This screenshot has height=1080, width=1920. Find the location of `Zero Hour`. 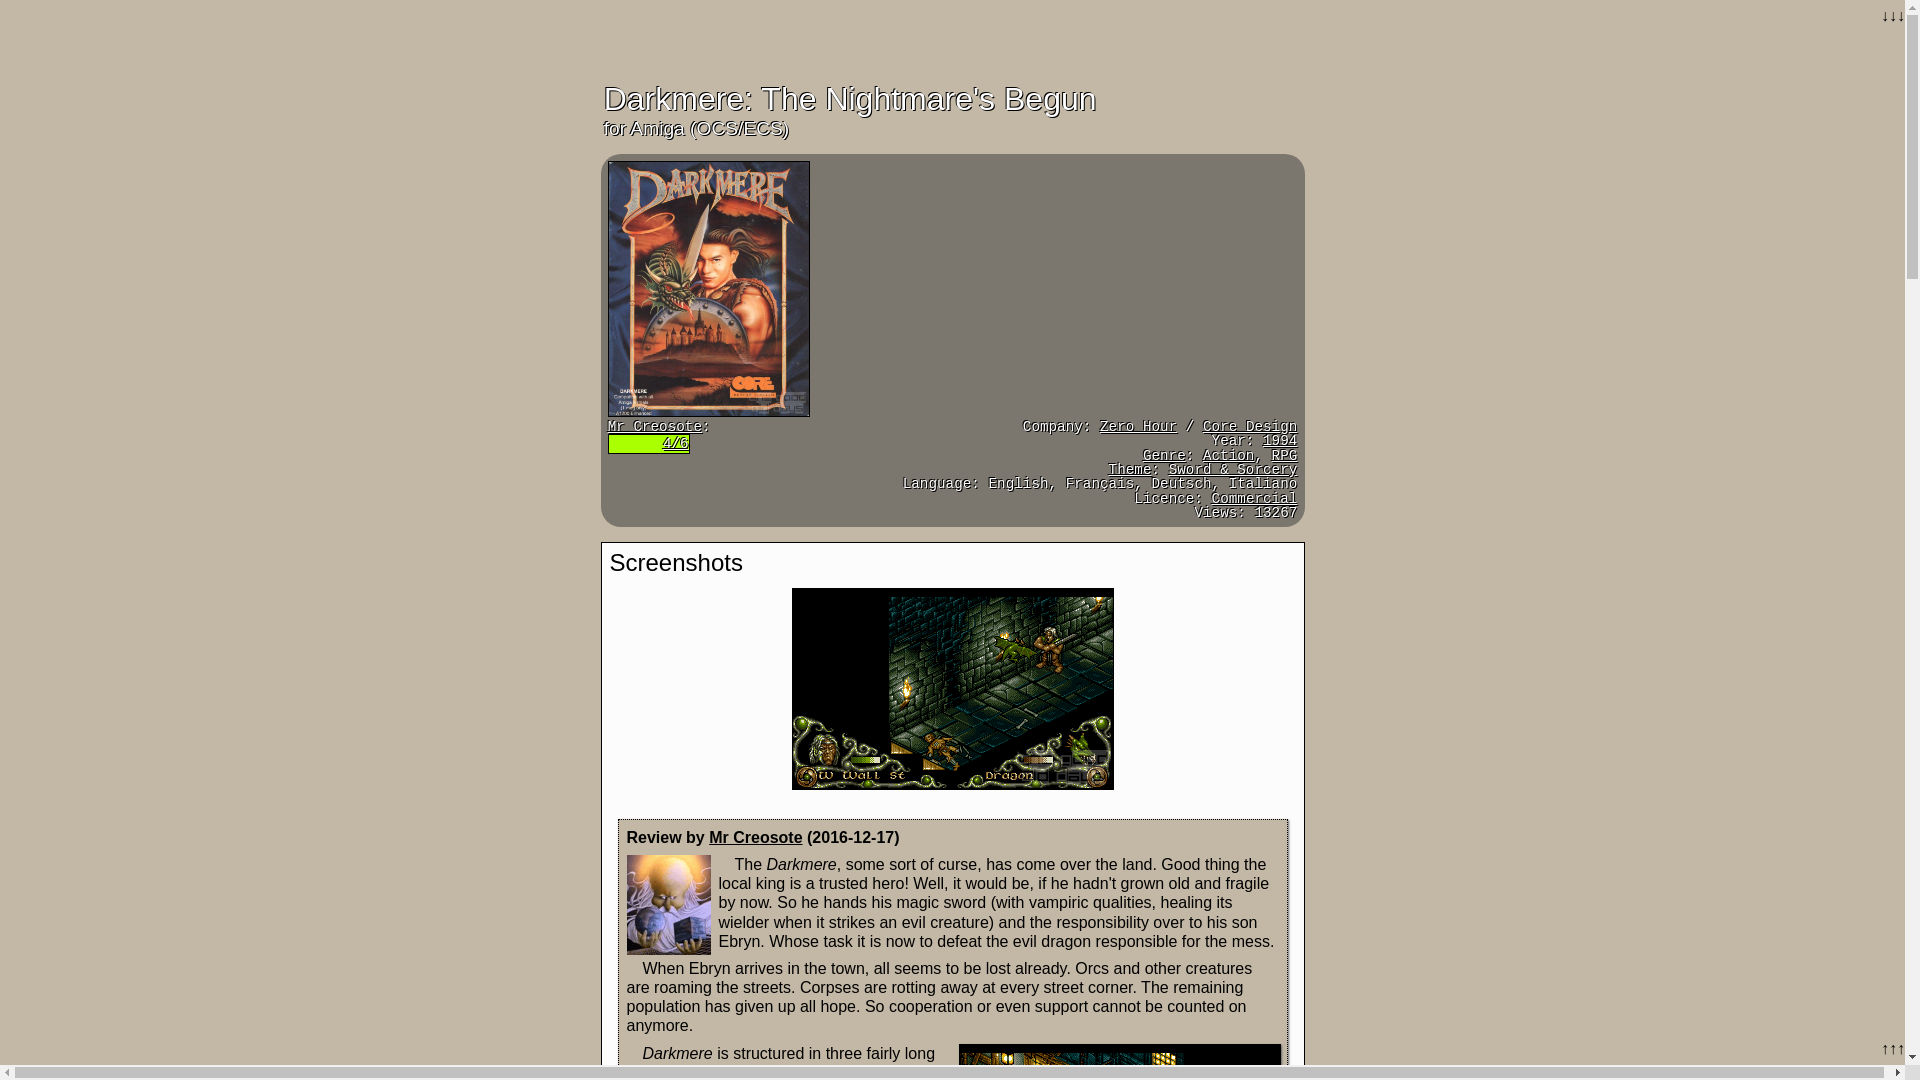

Zero Hour is located at coordinates (1138, 427).